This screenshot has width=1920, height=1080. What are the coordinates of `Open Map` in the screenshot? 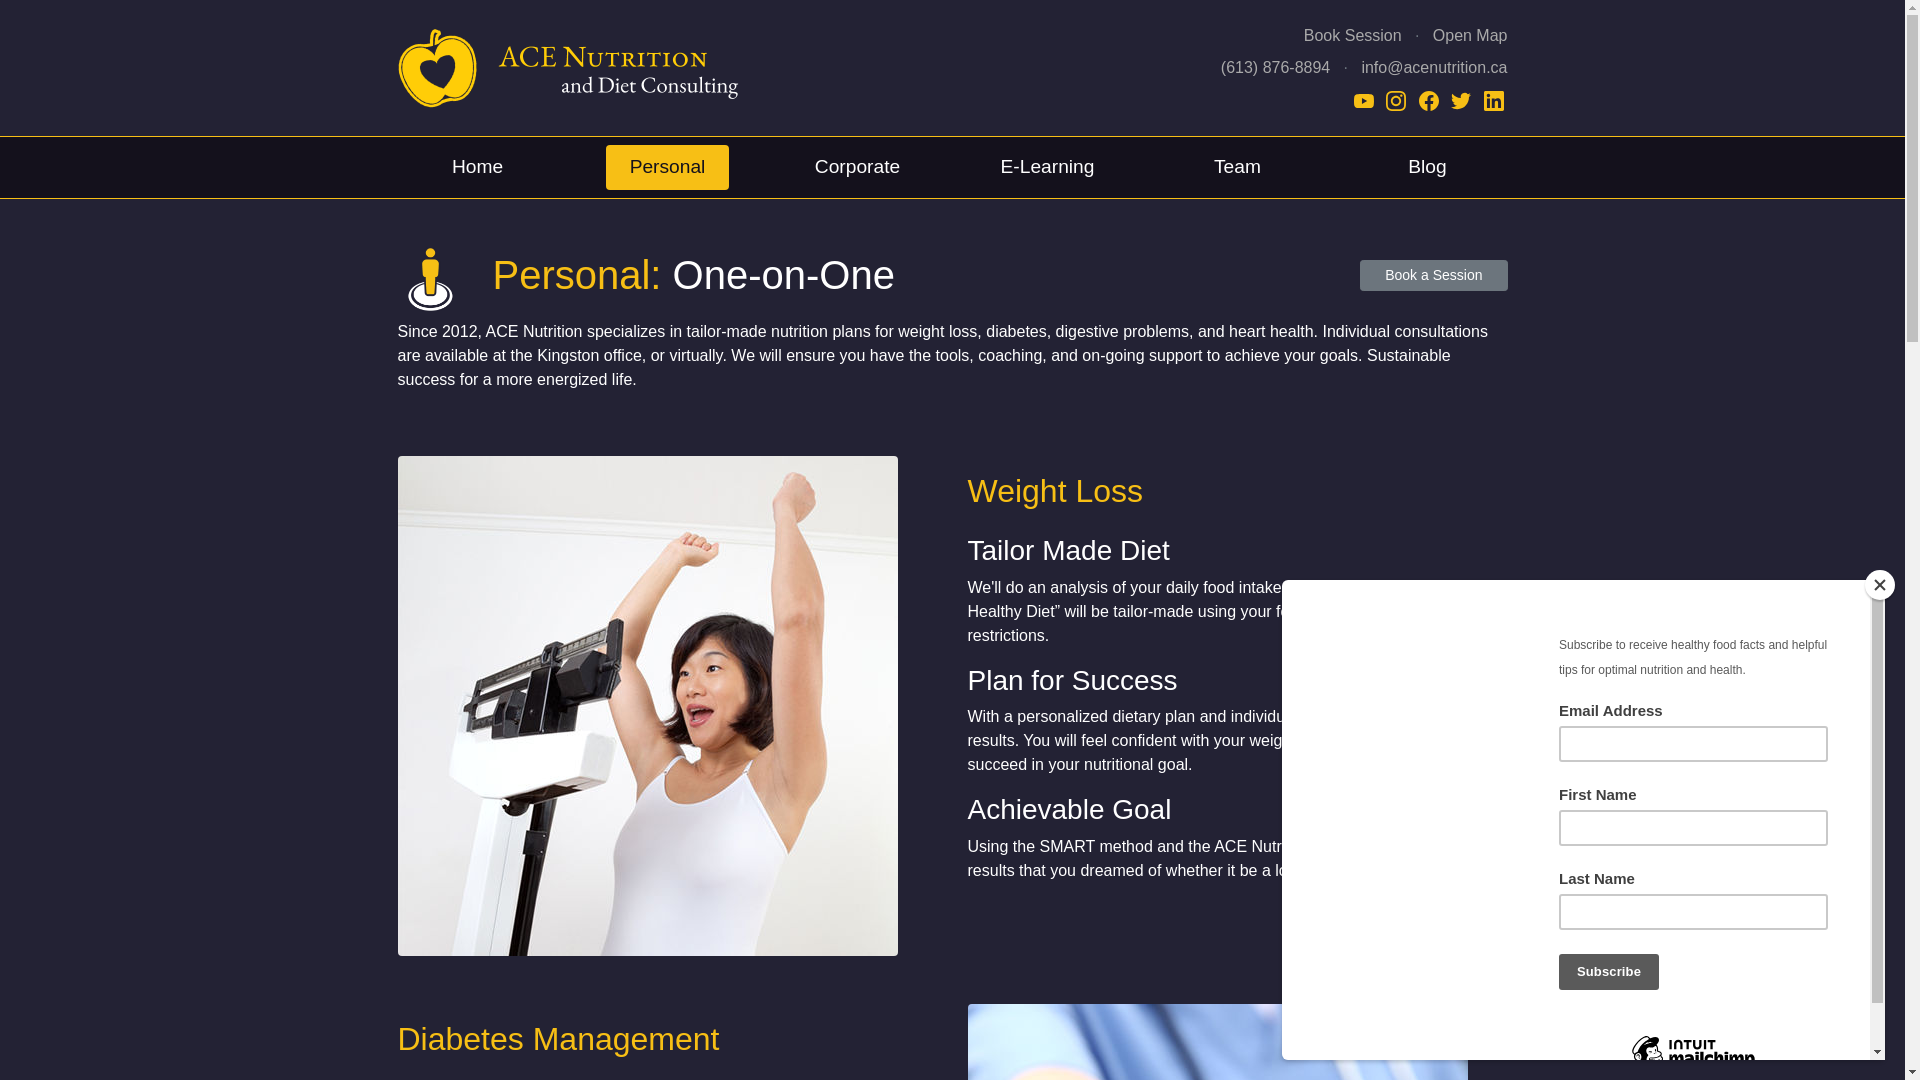 It's located at (1470, 36).